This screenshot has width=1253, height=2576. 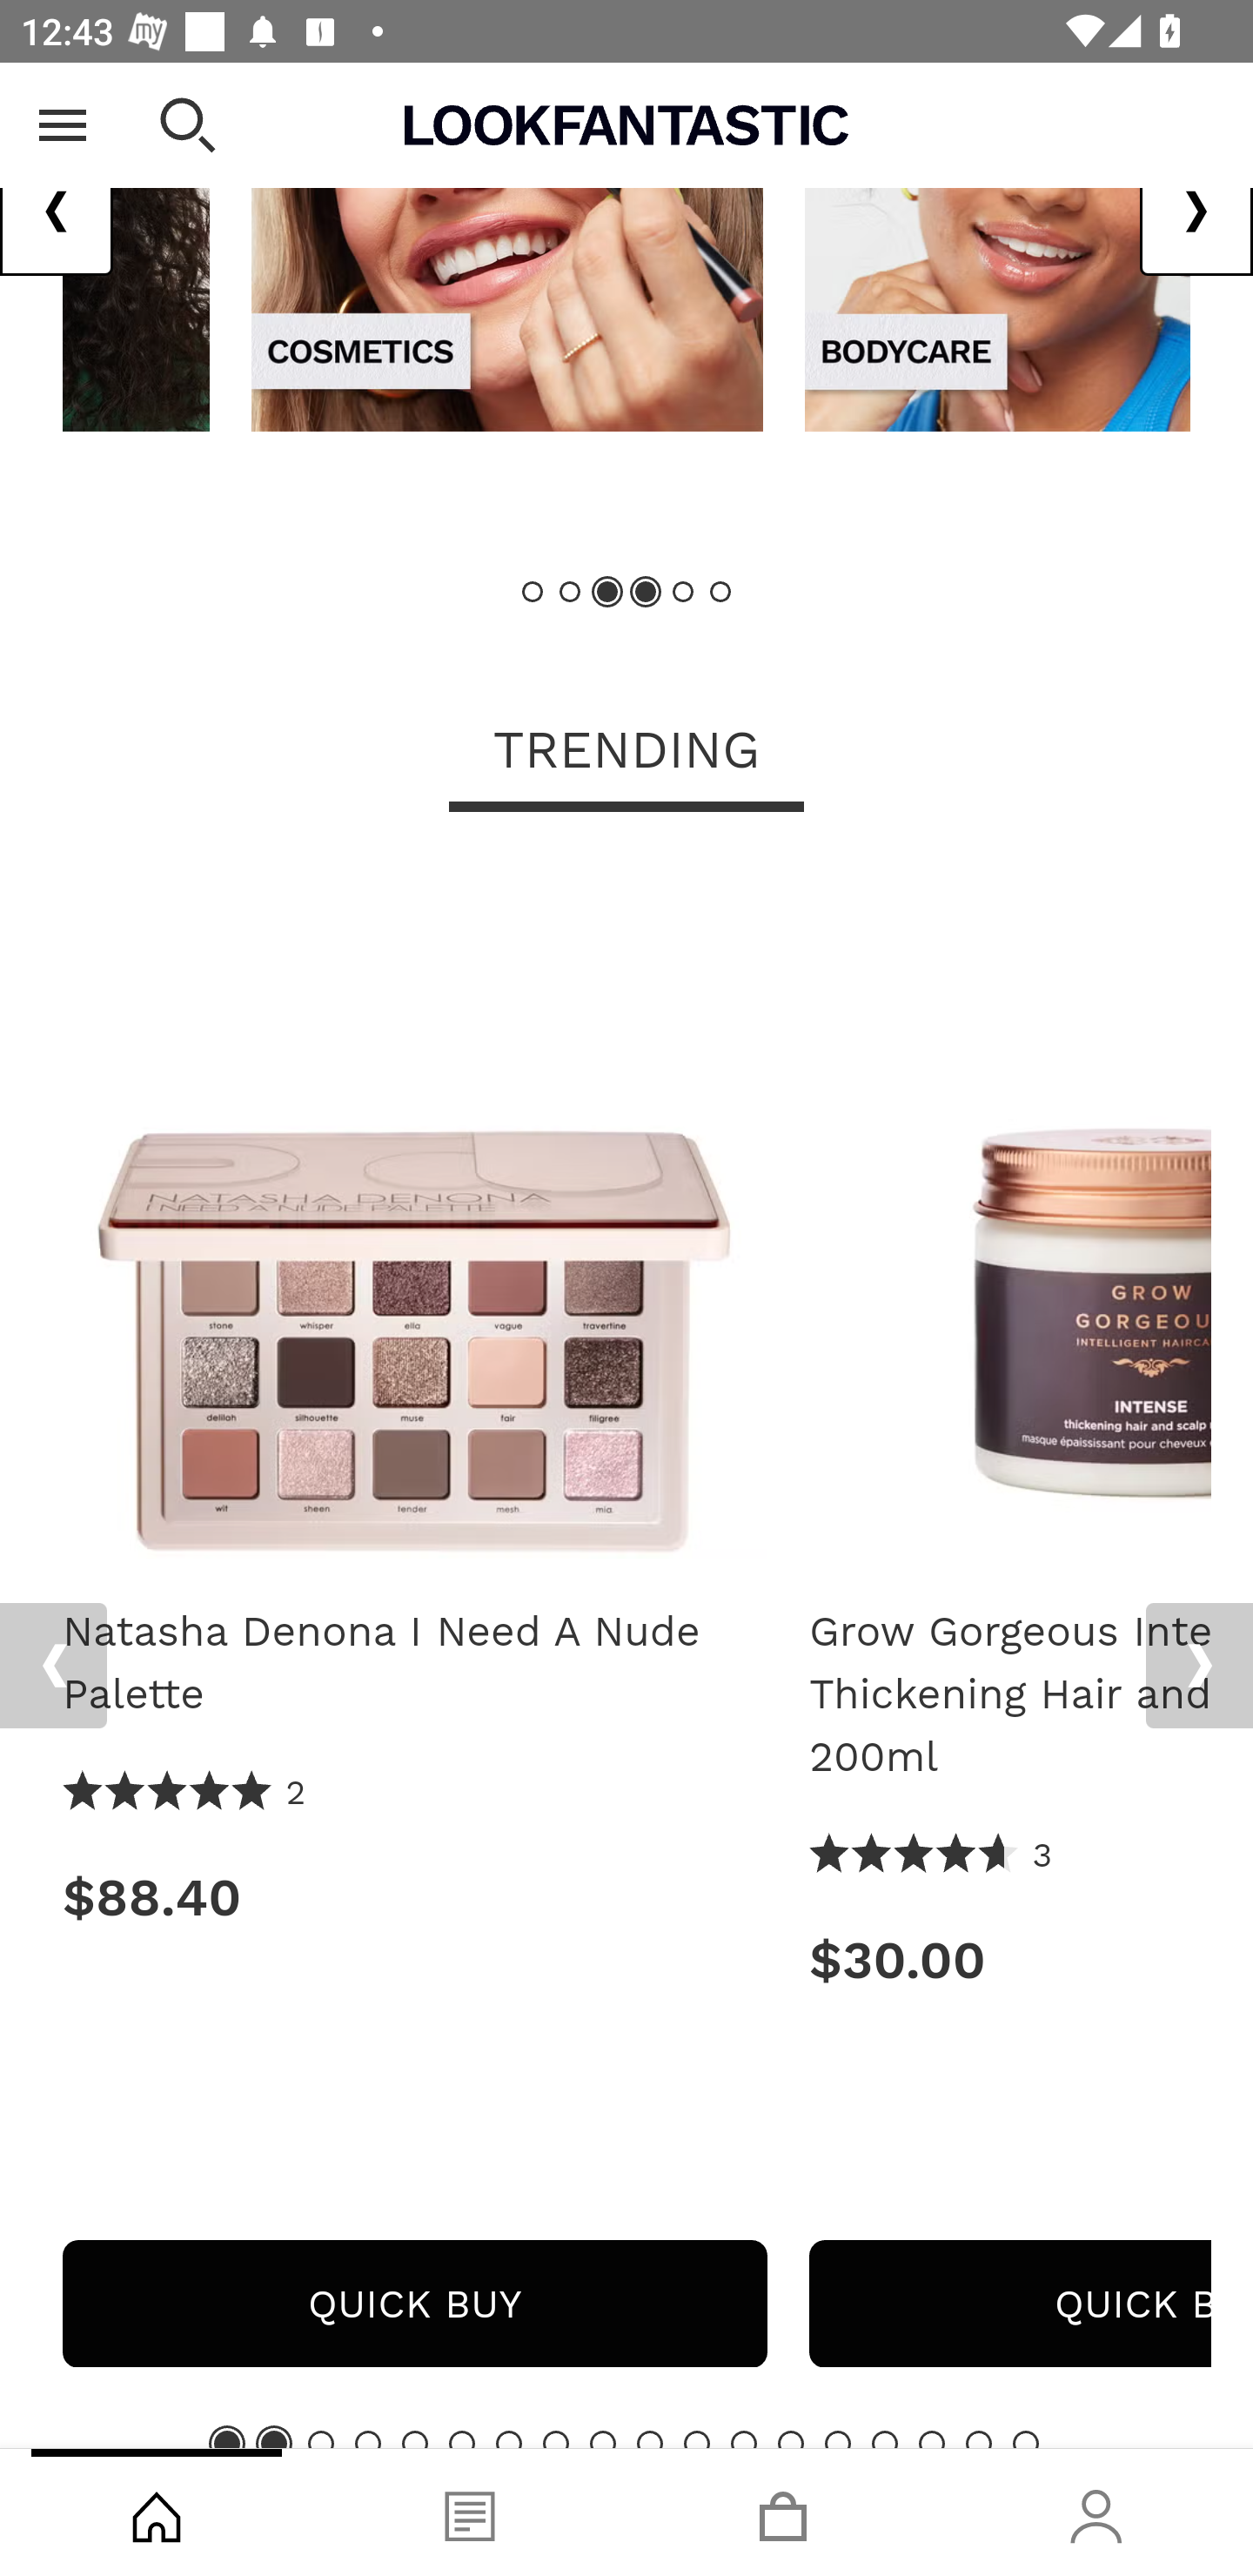 What do you see at coordinates (697, 2440) in the screenshot?
I see `Slide 11` at bounding box center [697, 2440].